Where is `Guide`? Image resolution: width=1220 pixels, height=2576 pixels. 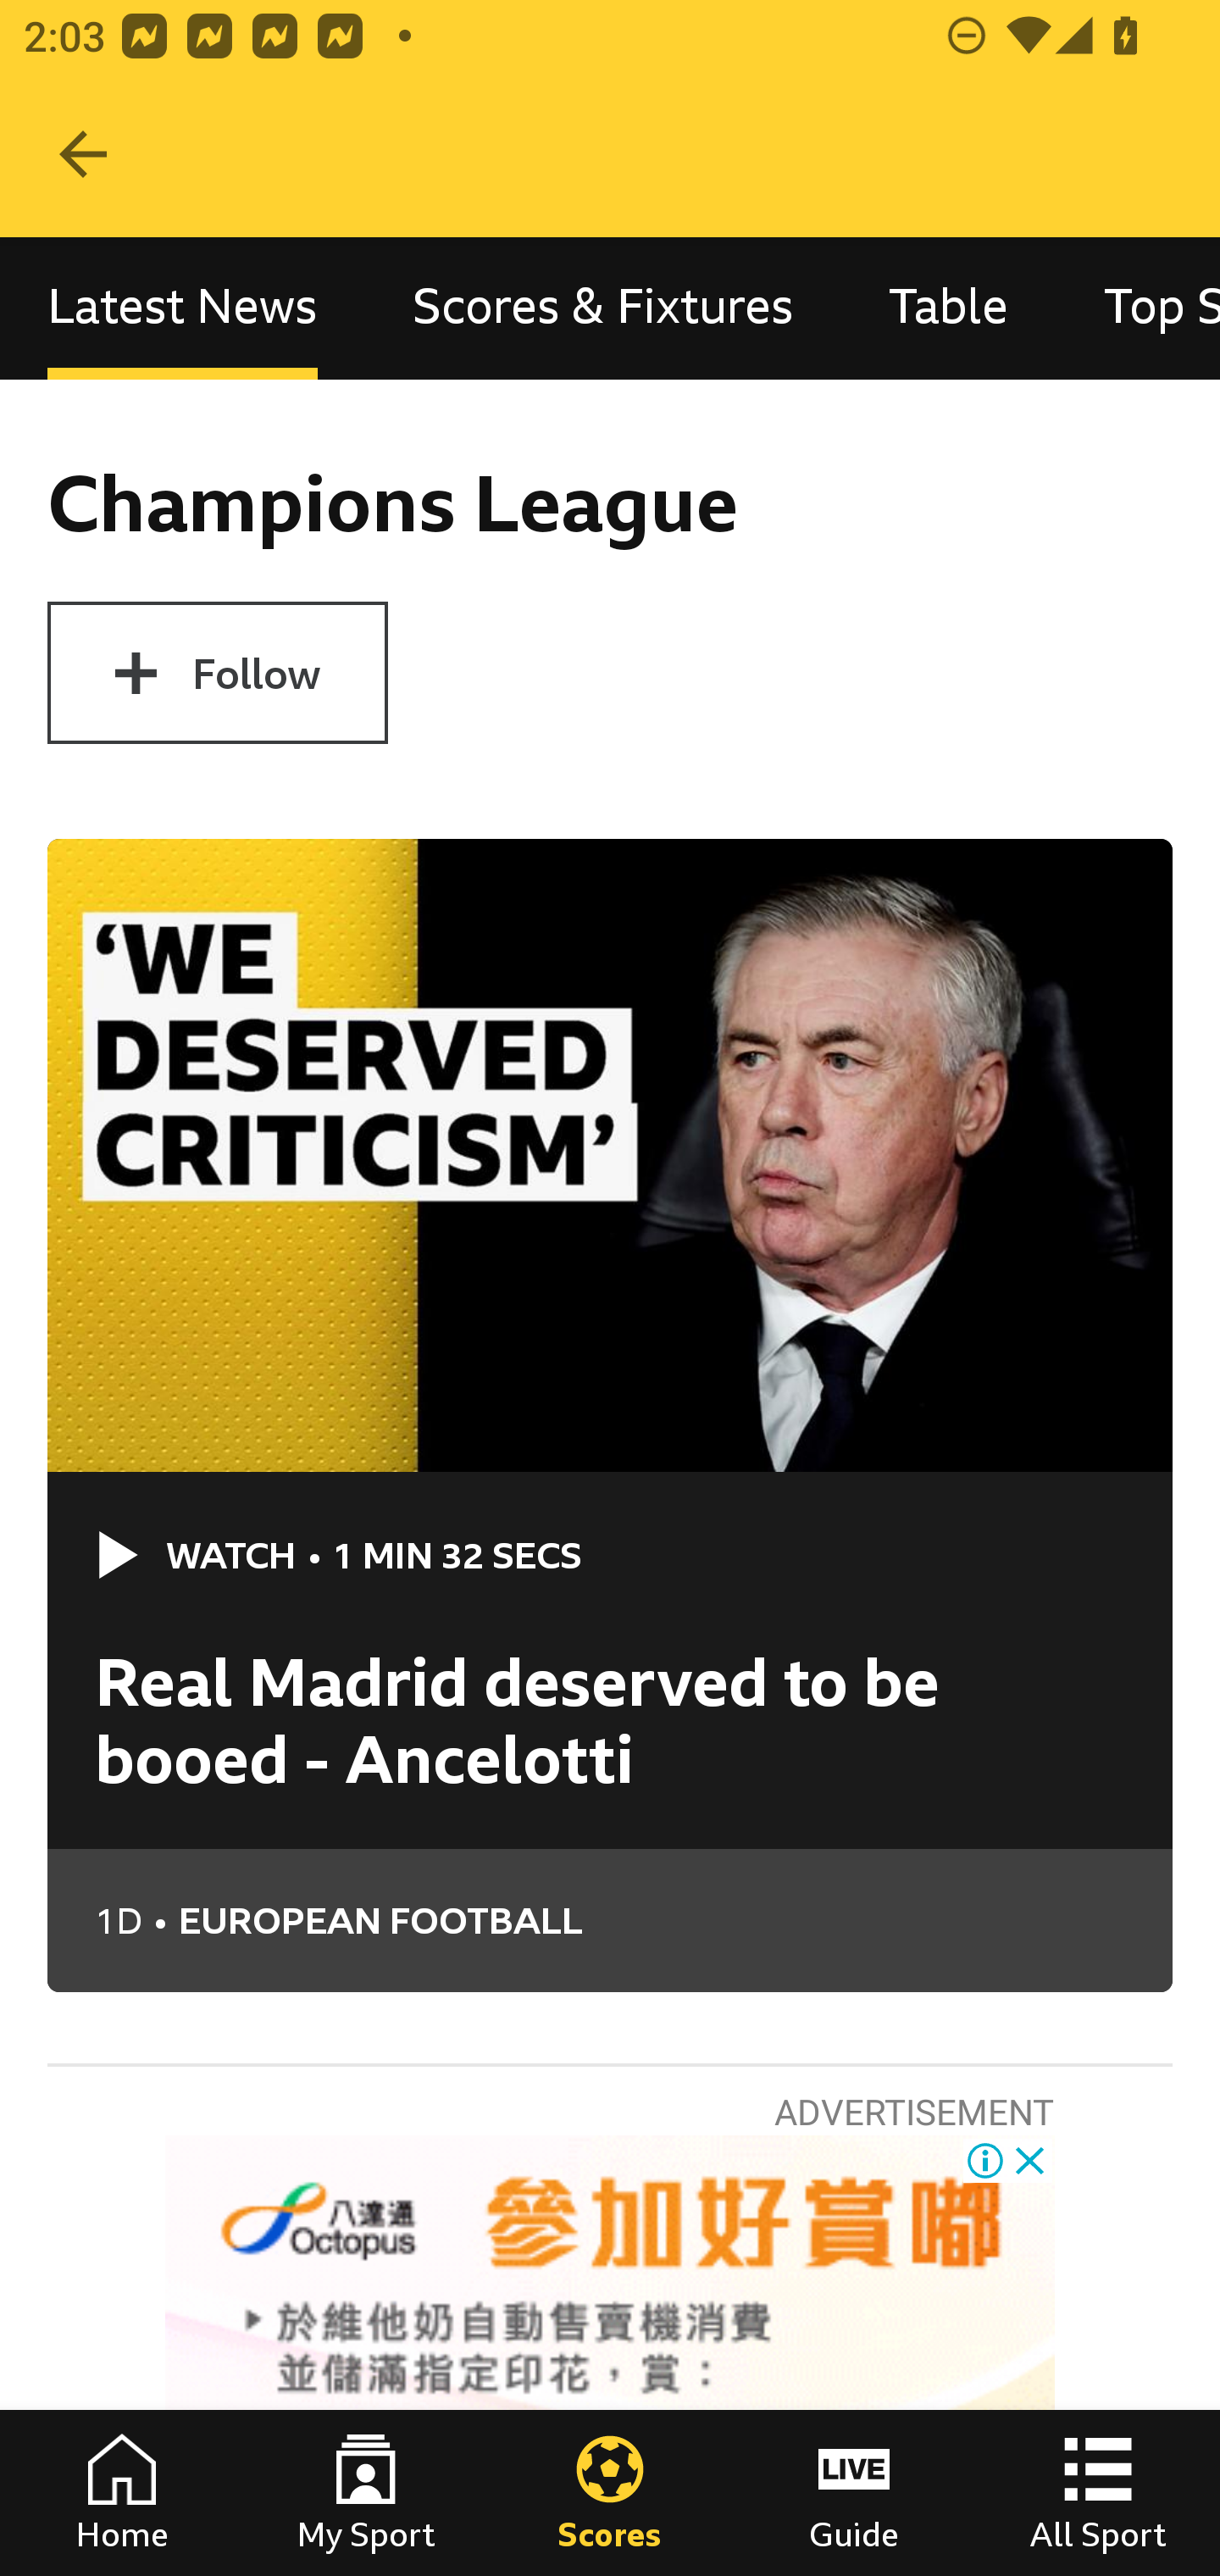
Guide is located at coordinates (854, 2493).